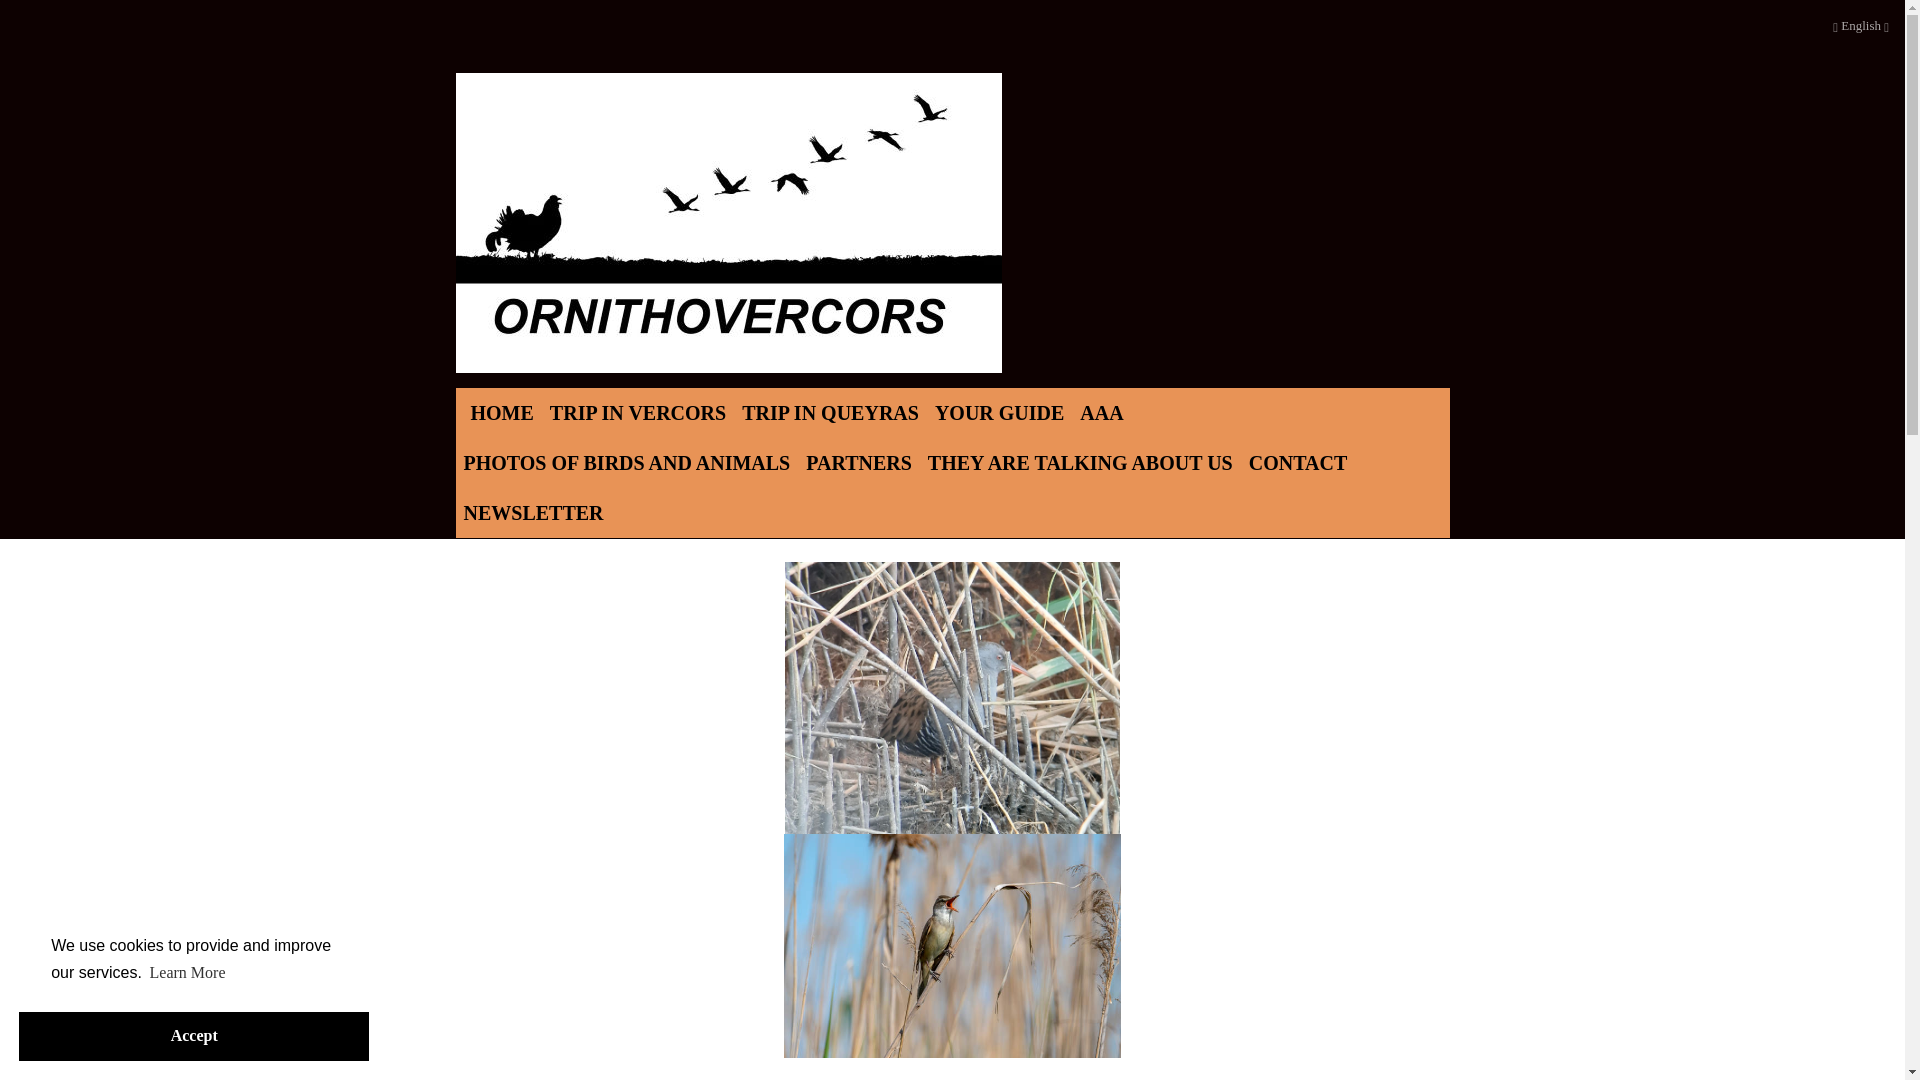 The height and width of the screenshot is (1080, 1920). I want to click on Learn More, so click(186, 972).